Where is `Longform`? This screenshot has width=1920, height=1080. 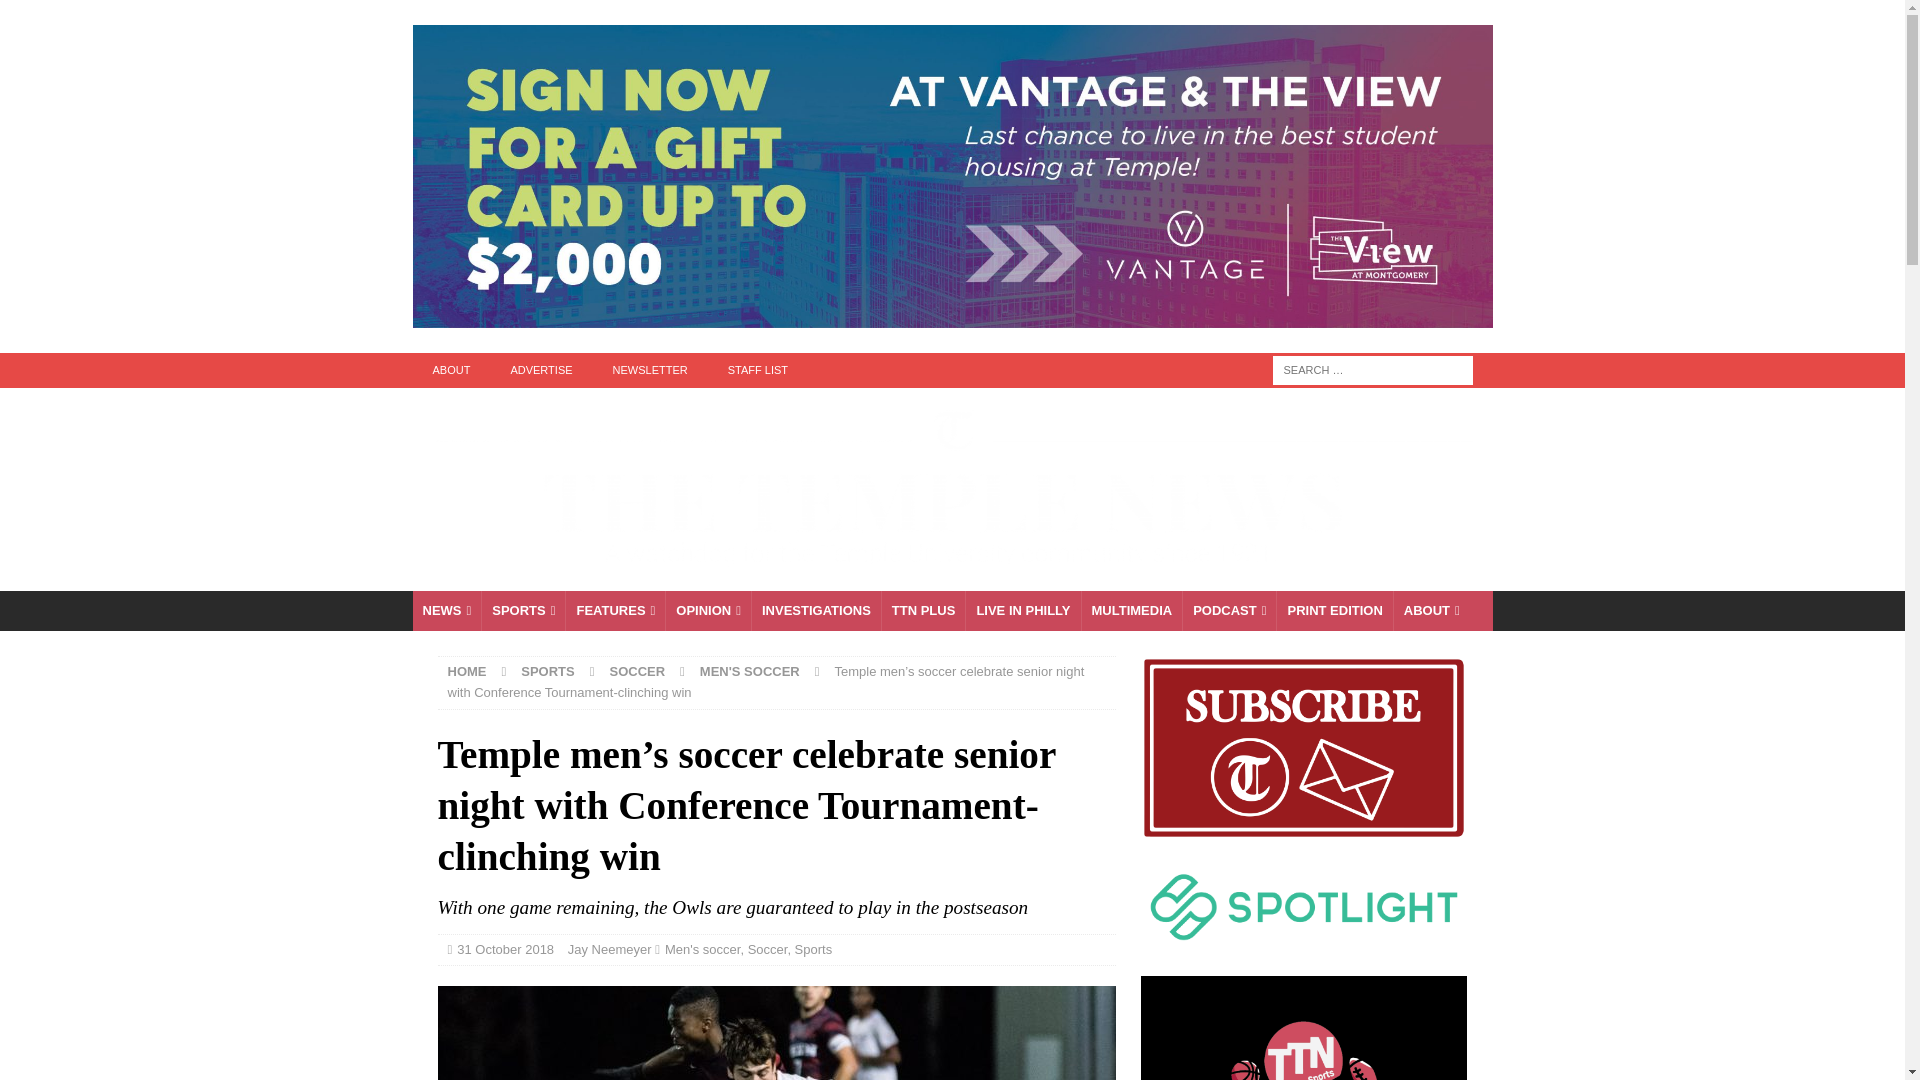 Longform is located at coordinates (923, 610).